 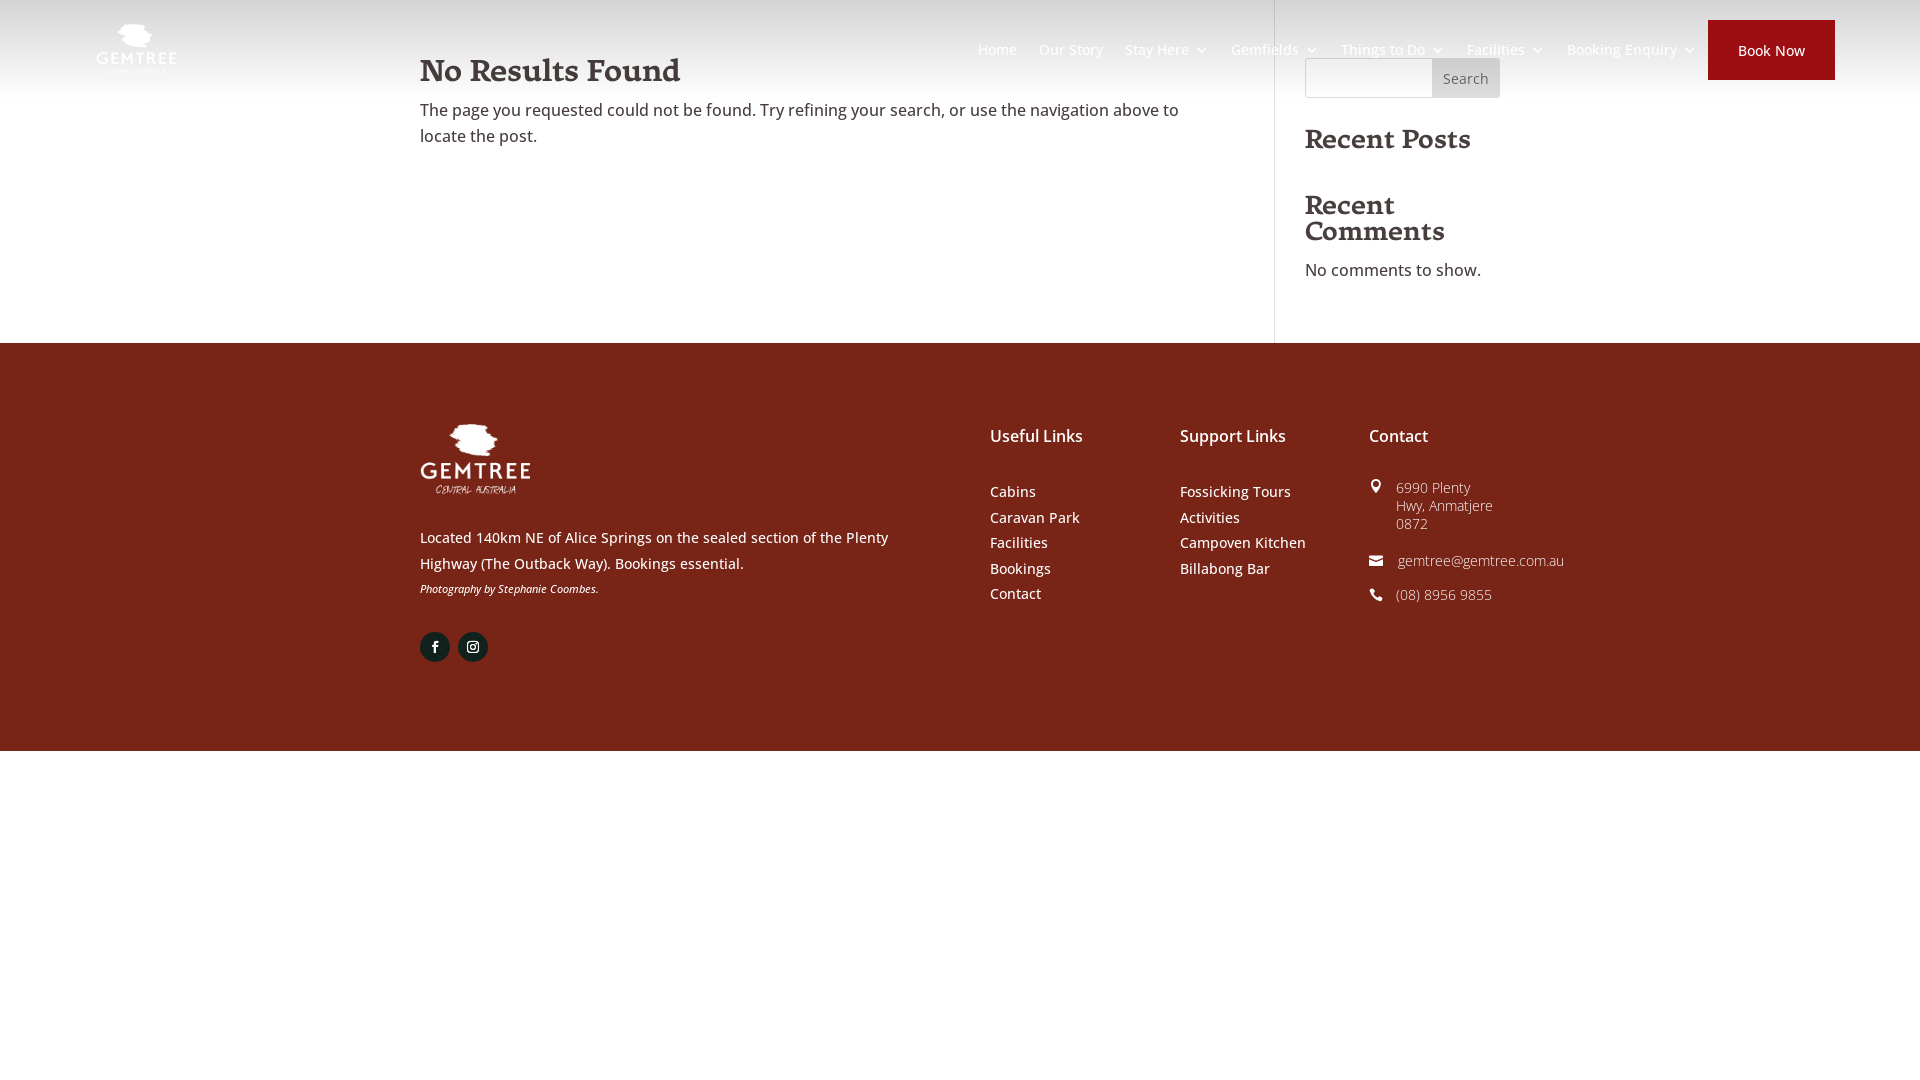 What do you see at coordinates (1466, 78) in the screenshot?
I see `Search` at bounding box center [1466, 78].